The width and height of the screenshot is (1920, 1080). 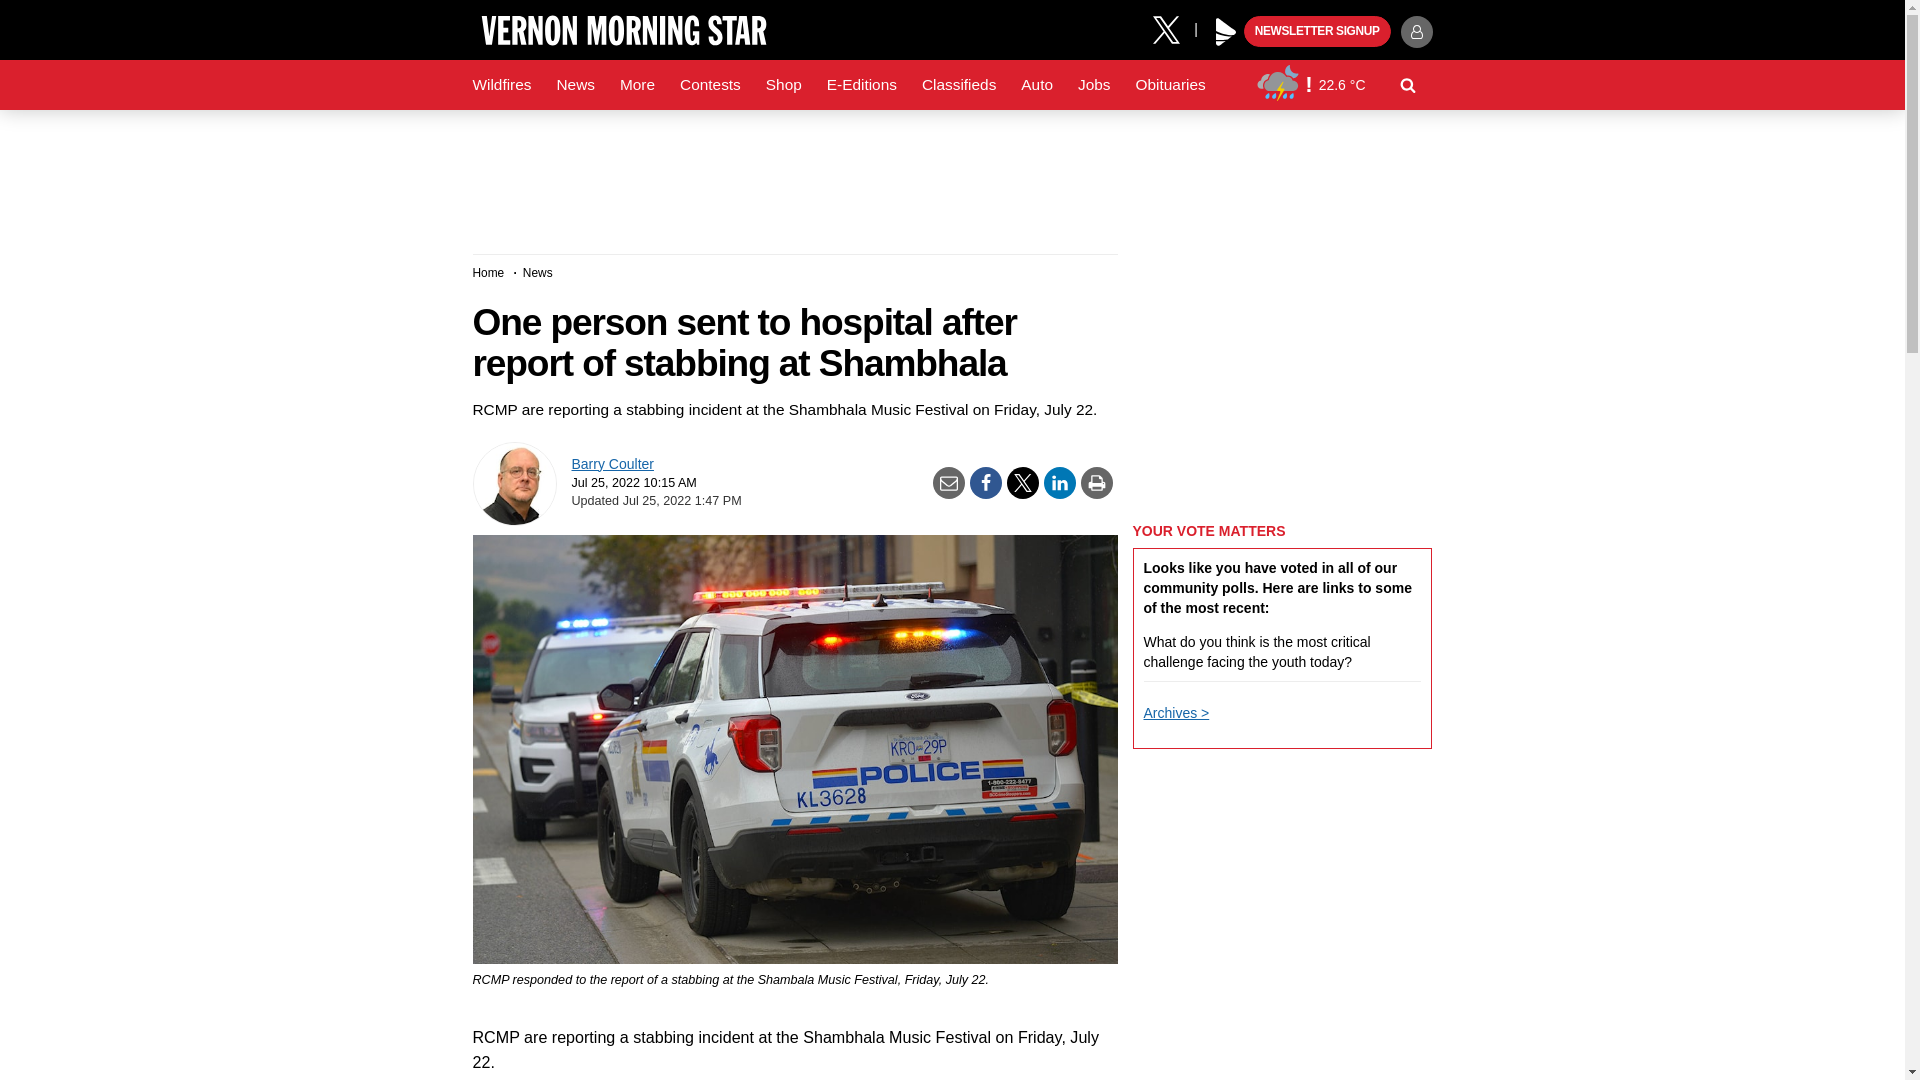 What do you see at coordinates (574, 85) in the screenshot?
I see `News` at bounding box center [574, 85].